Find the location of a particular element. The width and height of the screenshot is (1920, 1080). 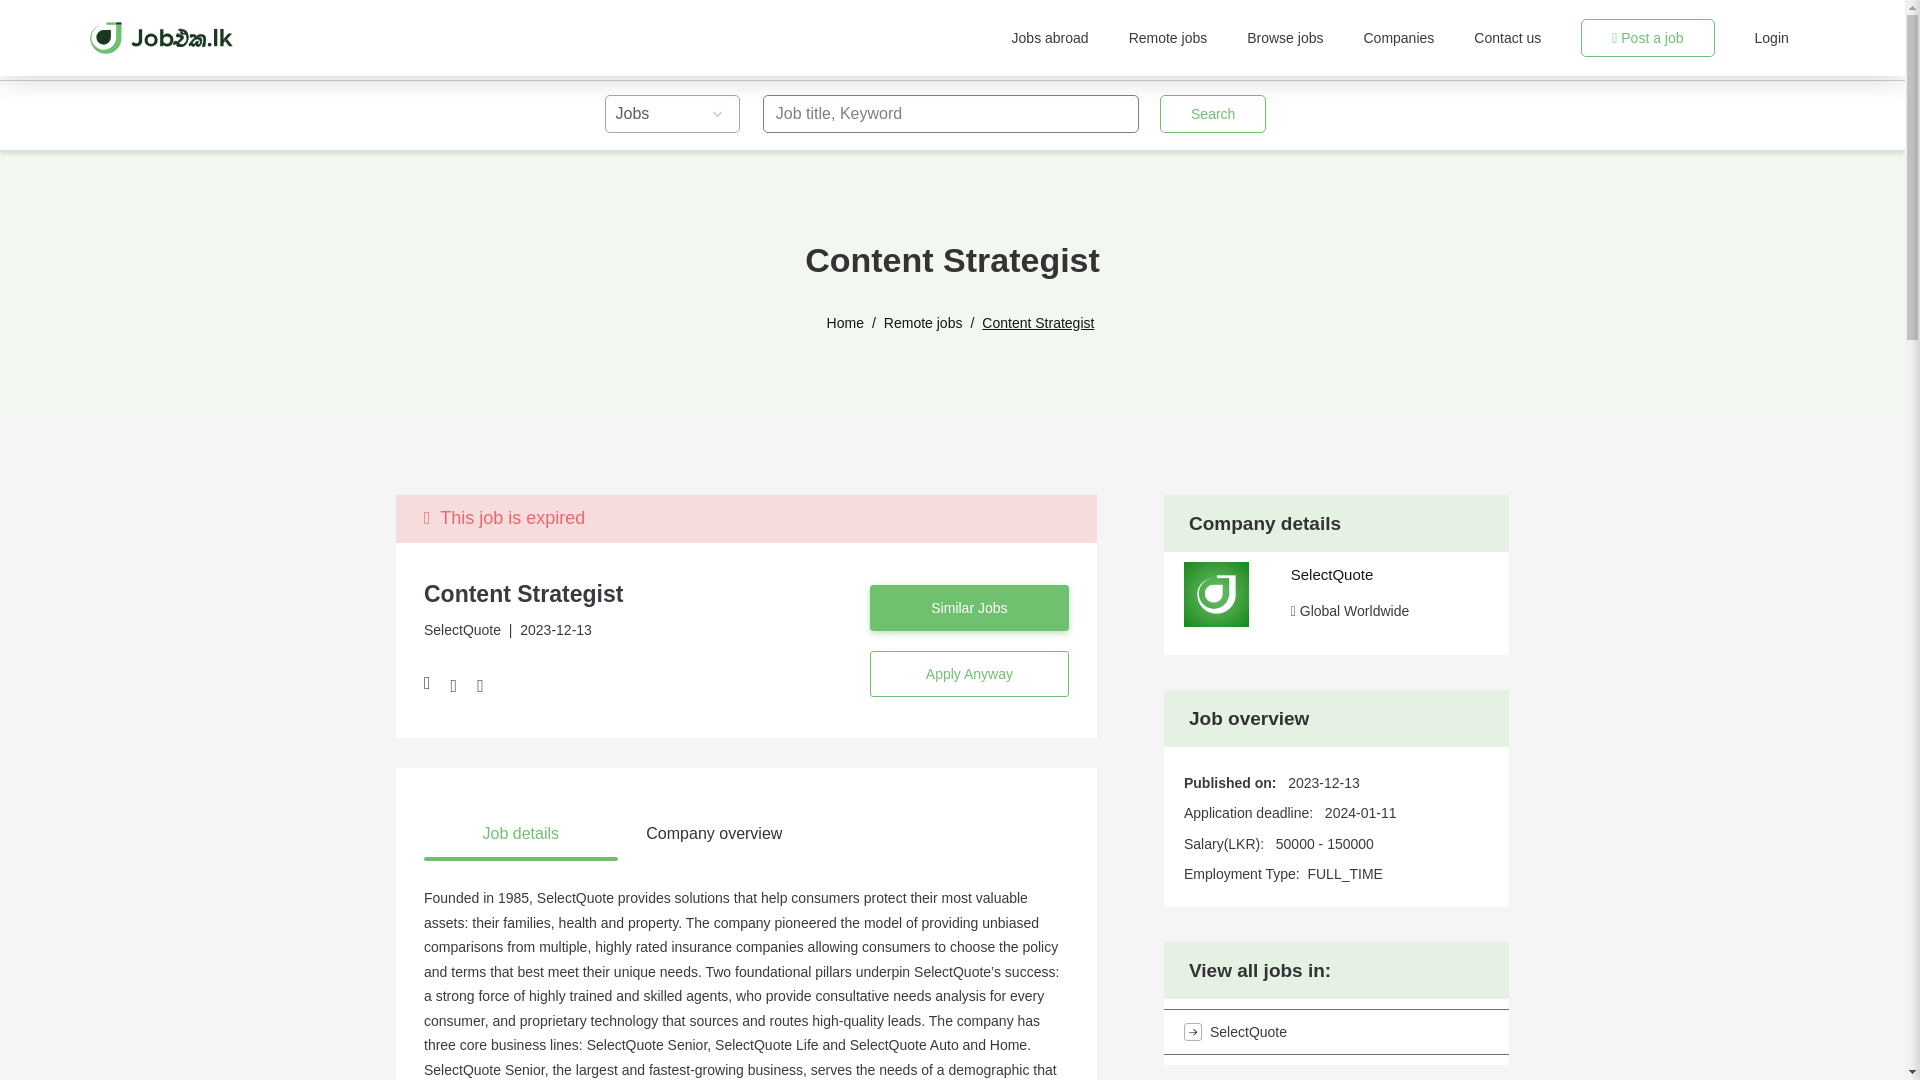

Remote jobs is located at coordinates (1168, 38).